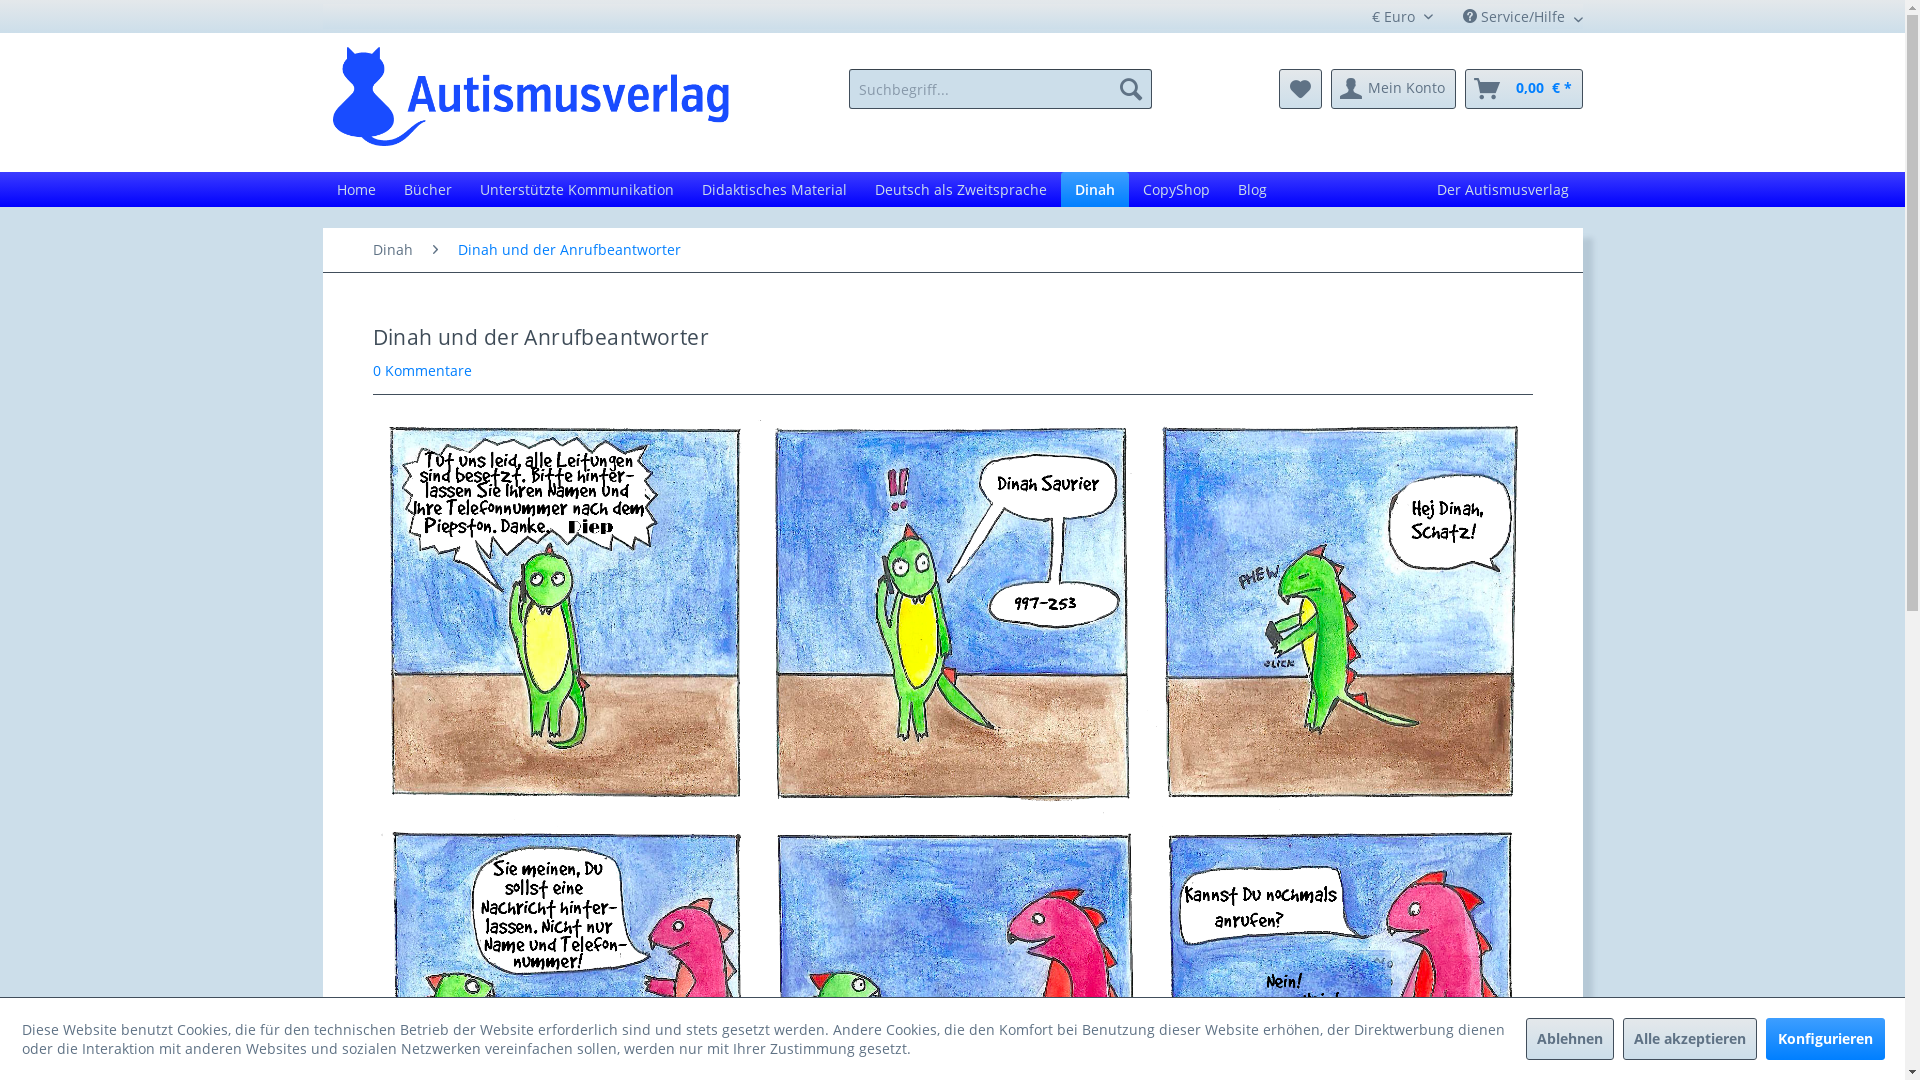 The height and width of the screenshot is (1080, 1920). I want to click on Blog, so click(1252, 190).